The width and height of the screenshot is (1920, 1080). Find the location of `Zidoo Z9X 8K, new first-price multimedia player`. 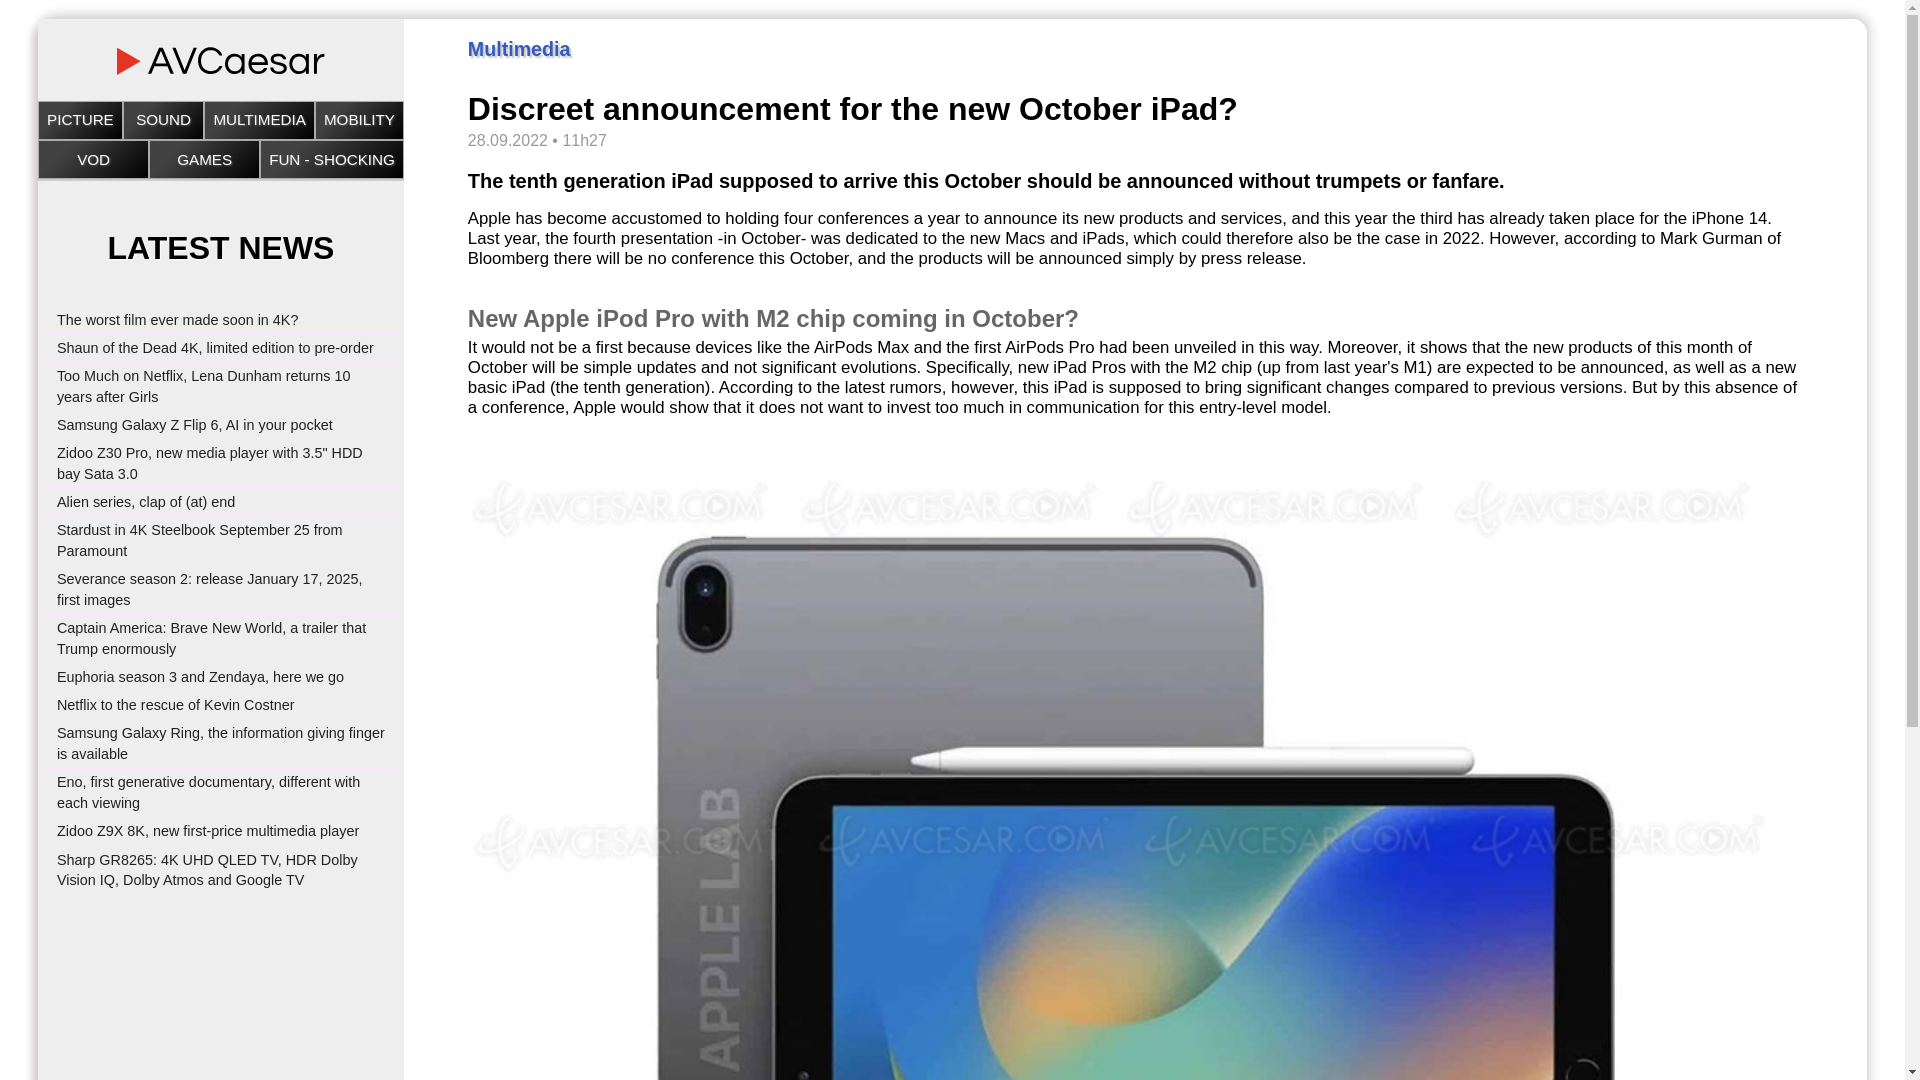

Zidoo Z9X 8K, new first-price multimedia player is located at coordinates (208, 830).